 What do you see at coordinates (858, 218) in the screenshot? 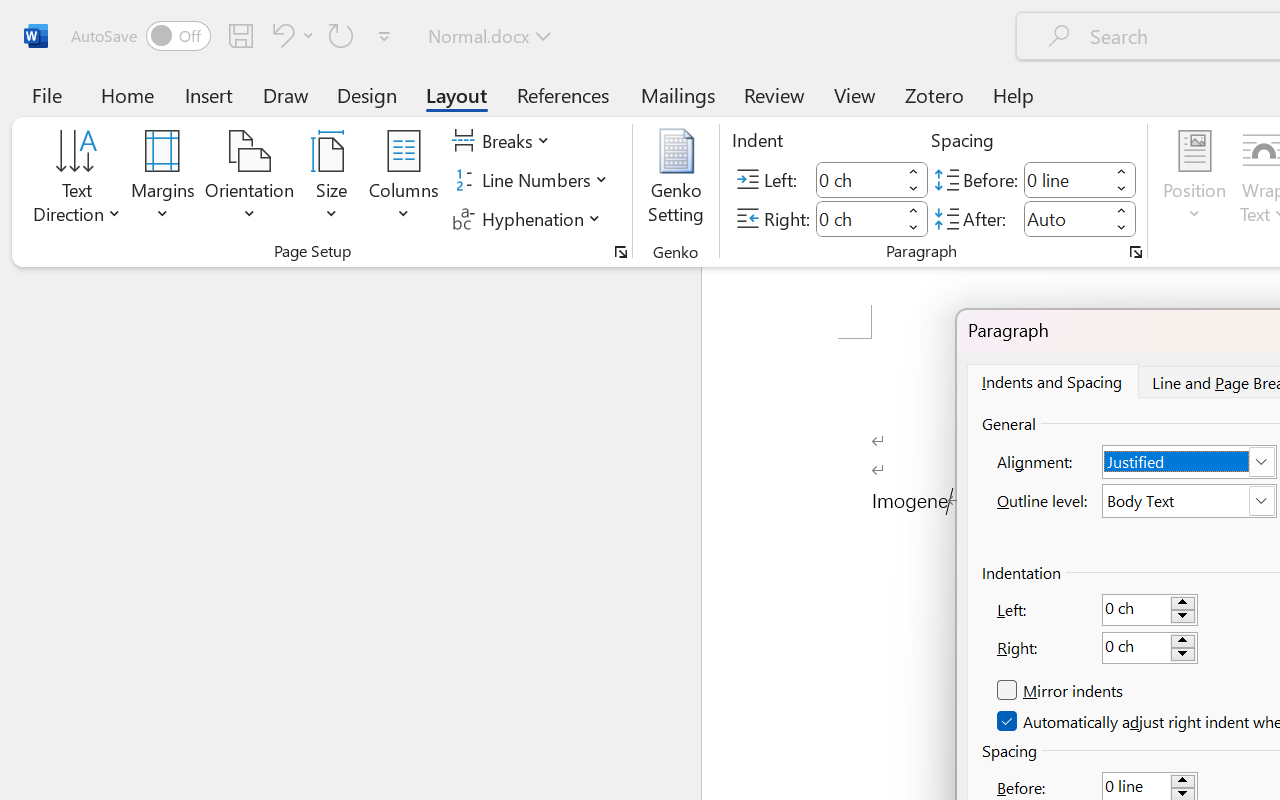
I see `Indent Right` at bounding box center [858, 218].